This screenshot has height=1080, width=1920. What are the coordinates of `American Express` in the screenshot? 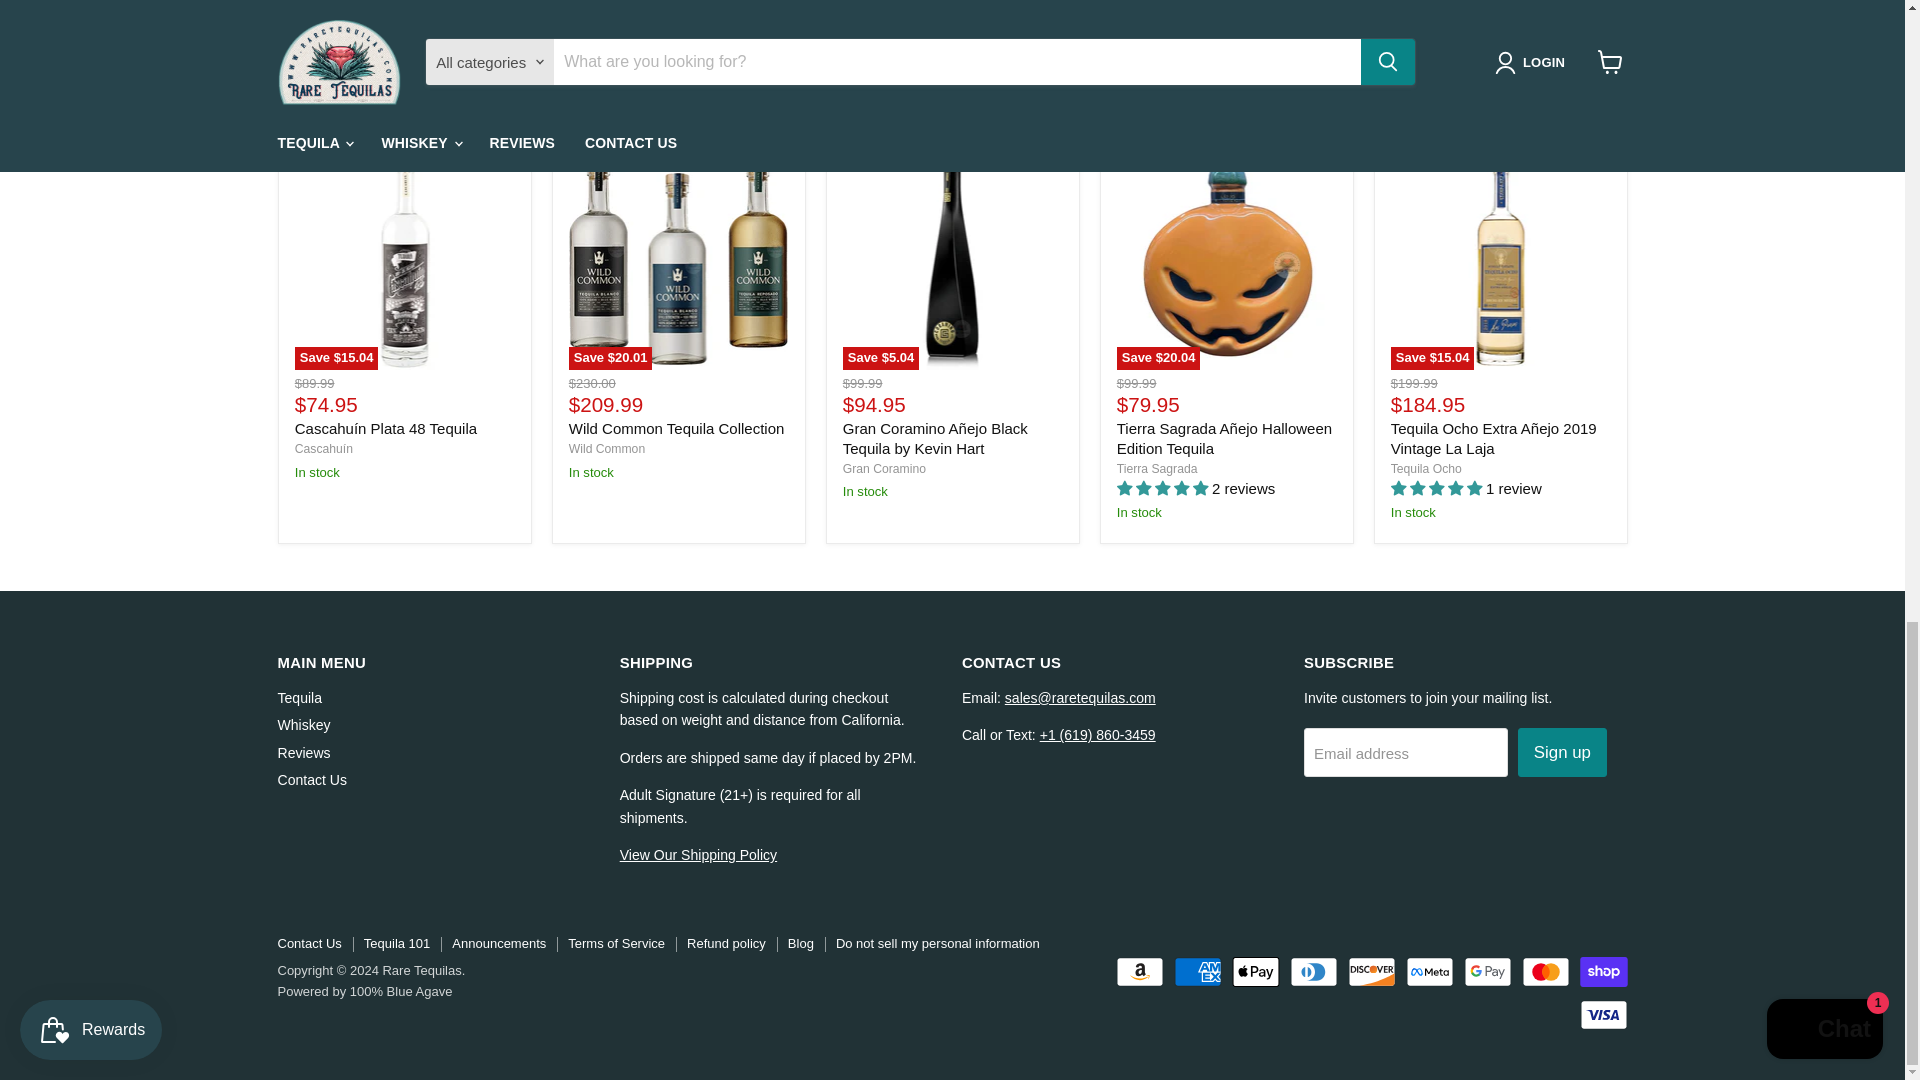 It's located at (1197, 972).